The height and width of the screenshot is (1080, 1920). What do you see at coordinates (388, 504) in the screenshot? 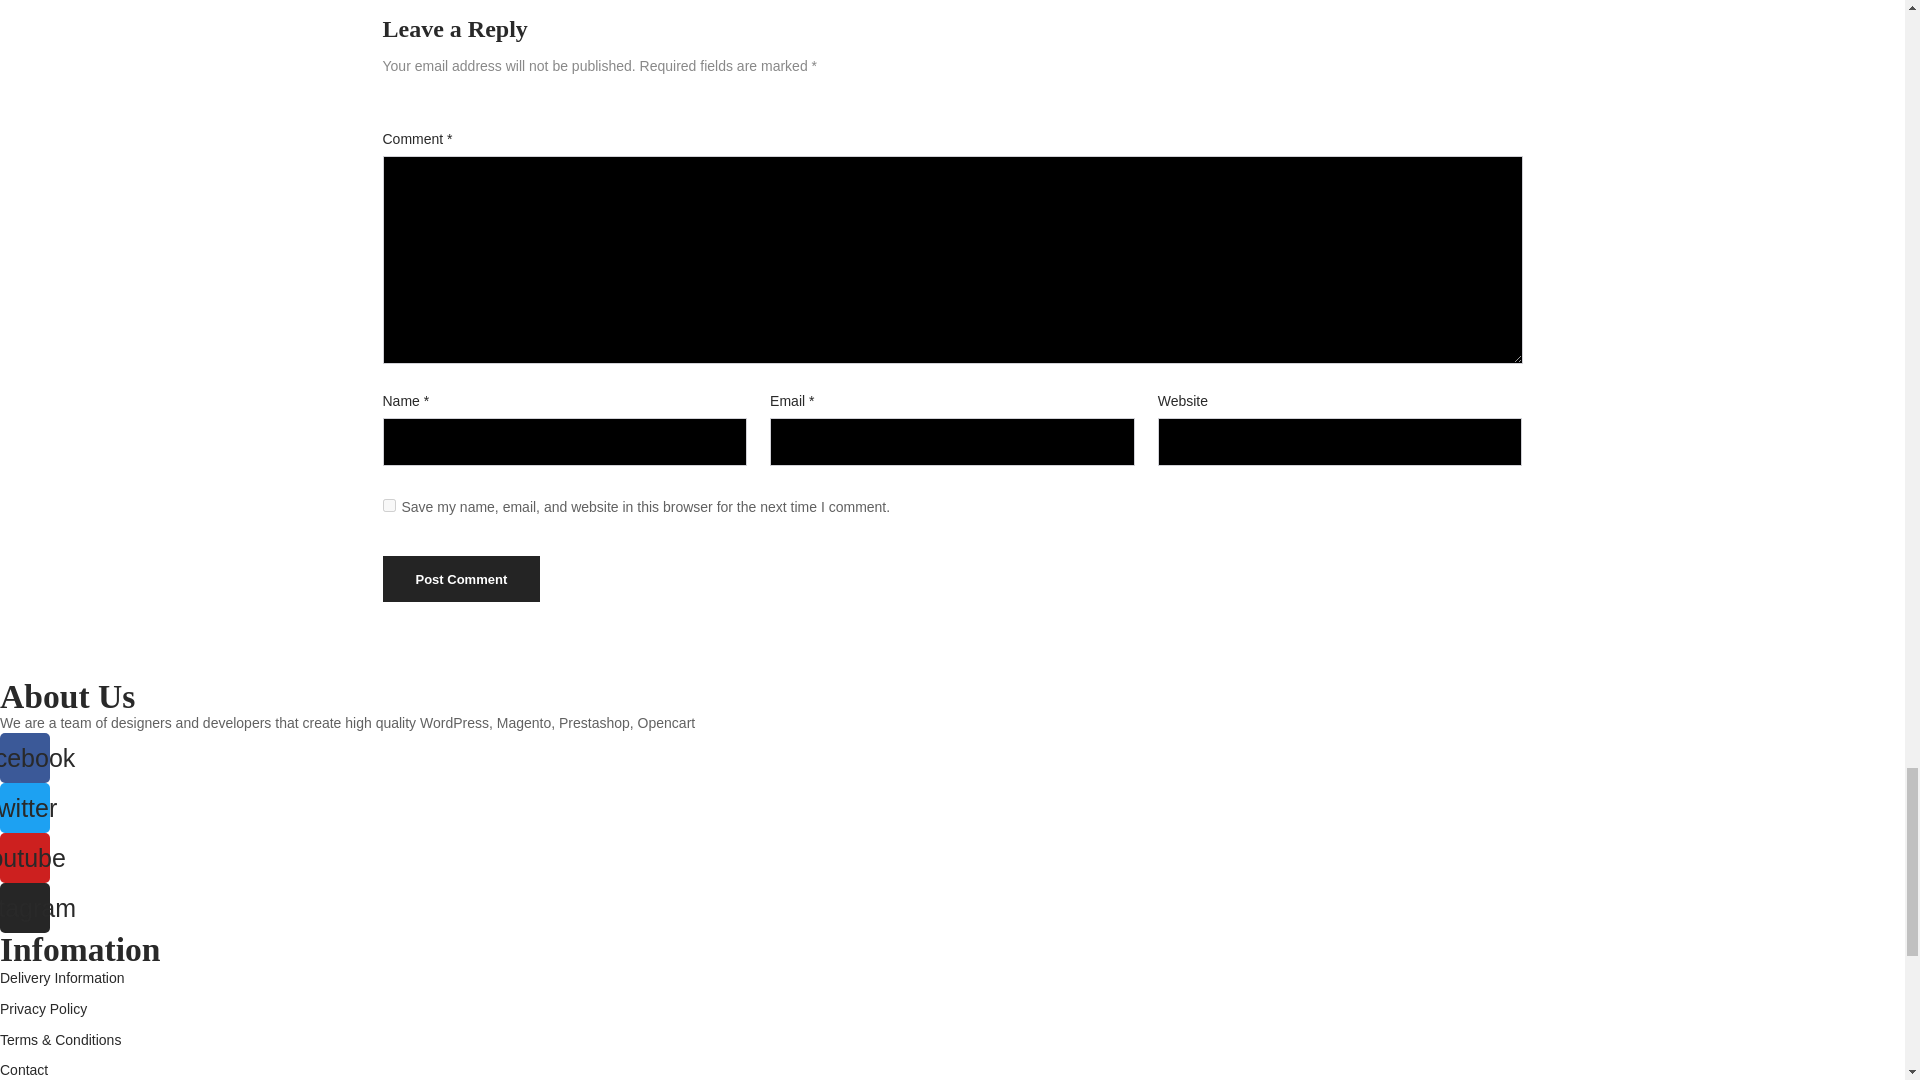
I see `yes` at bounding box center [388, 504].